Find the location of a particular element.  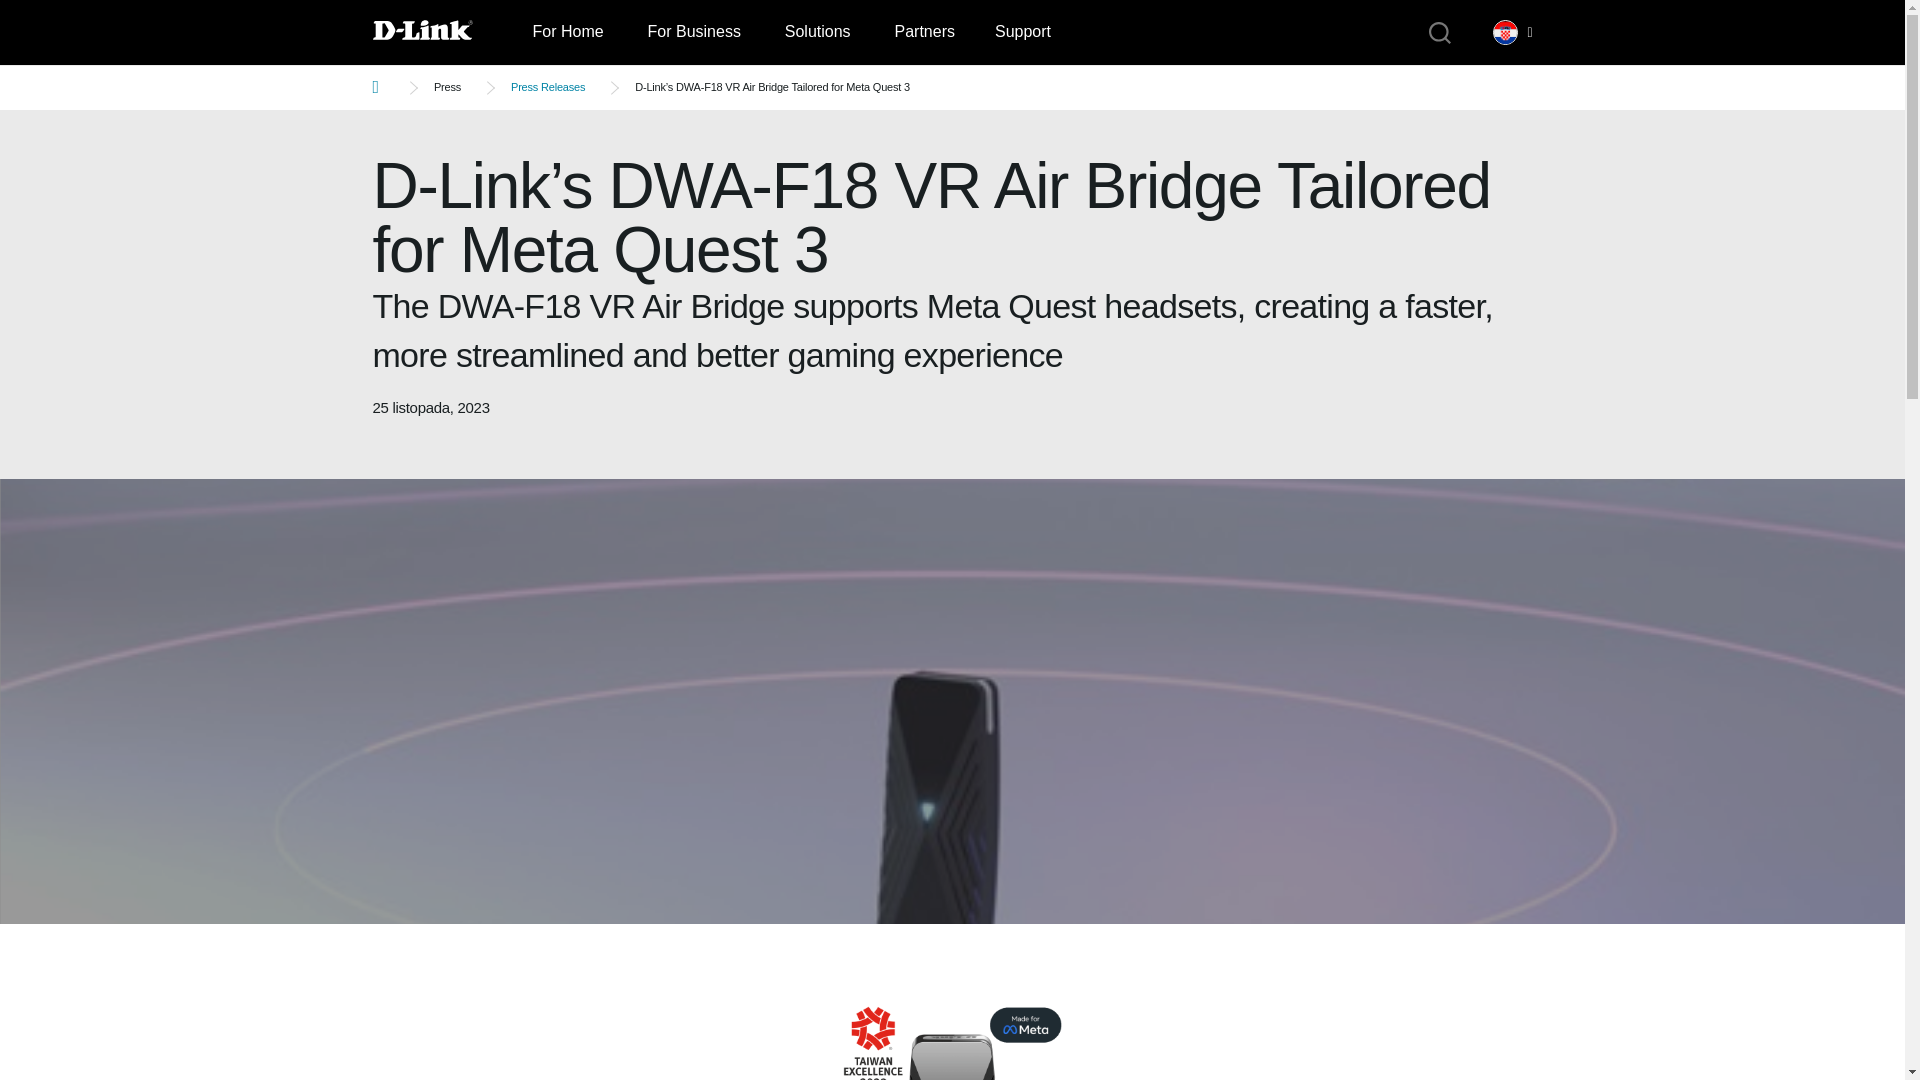

Support is located at coordinates (1023, 32).